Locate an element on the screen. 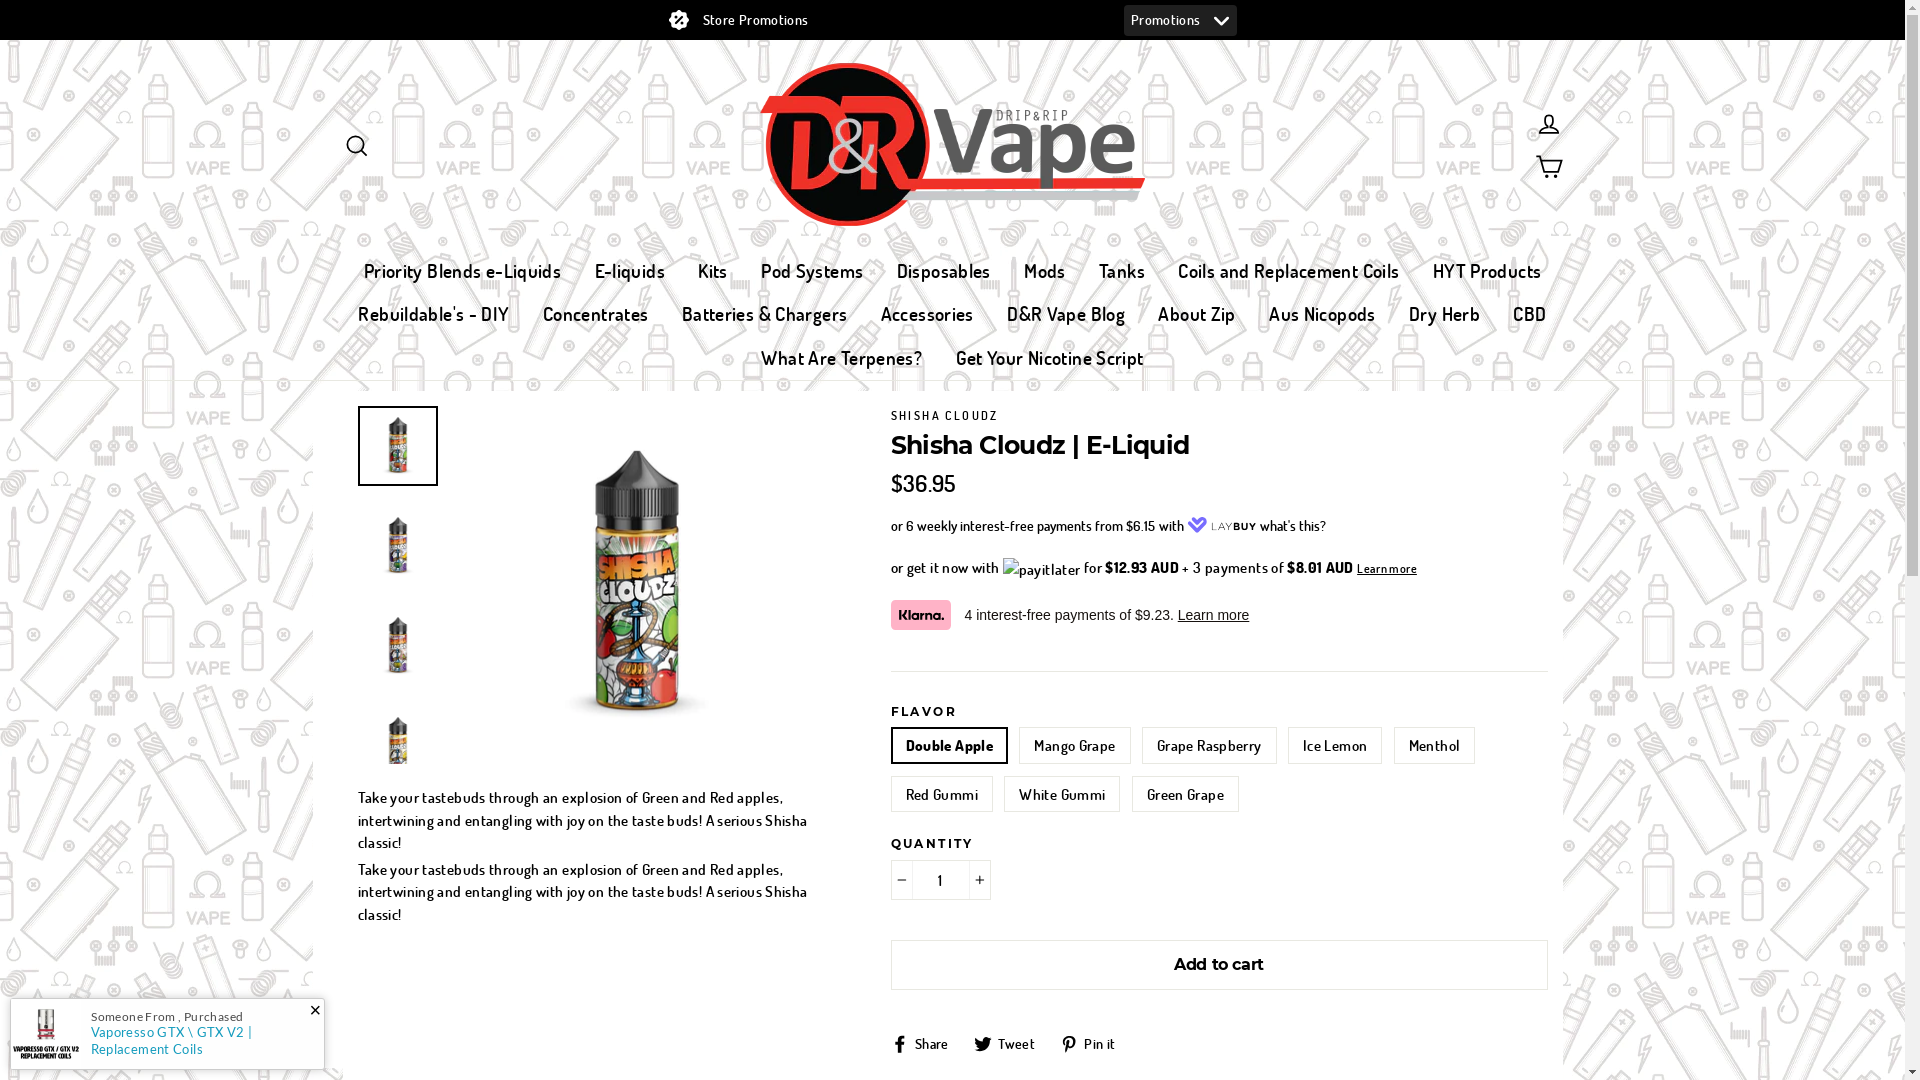 This screenshot has height=1080, width=1920. Batteries & Chargers is located at coordinates (765, 314).